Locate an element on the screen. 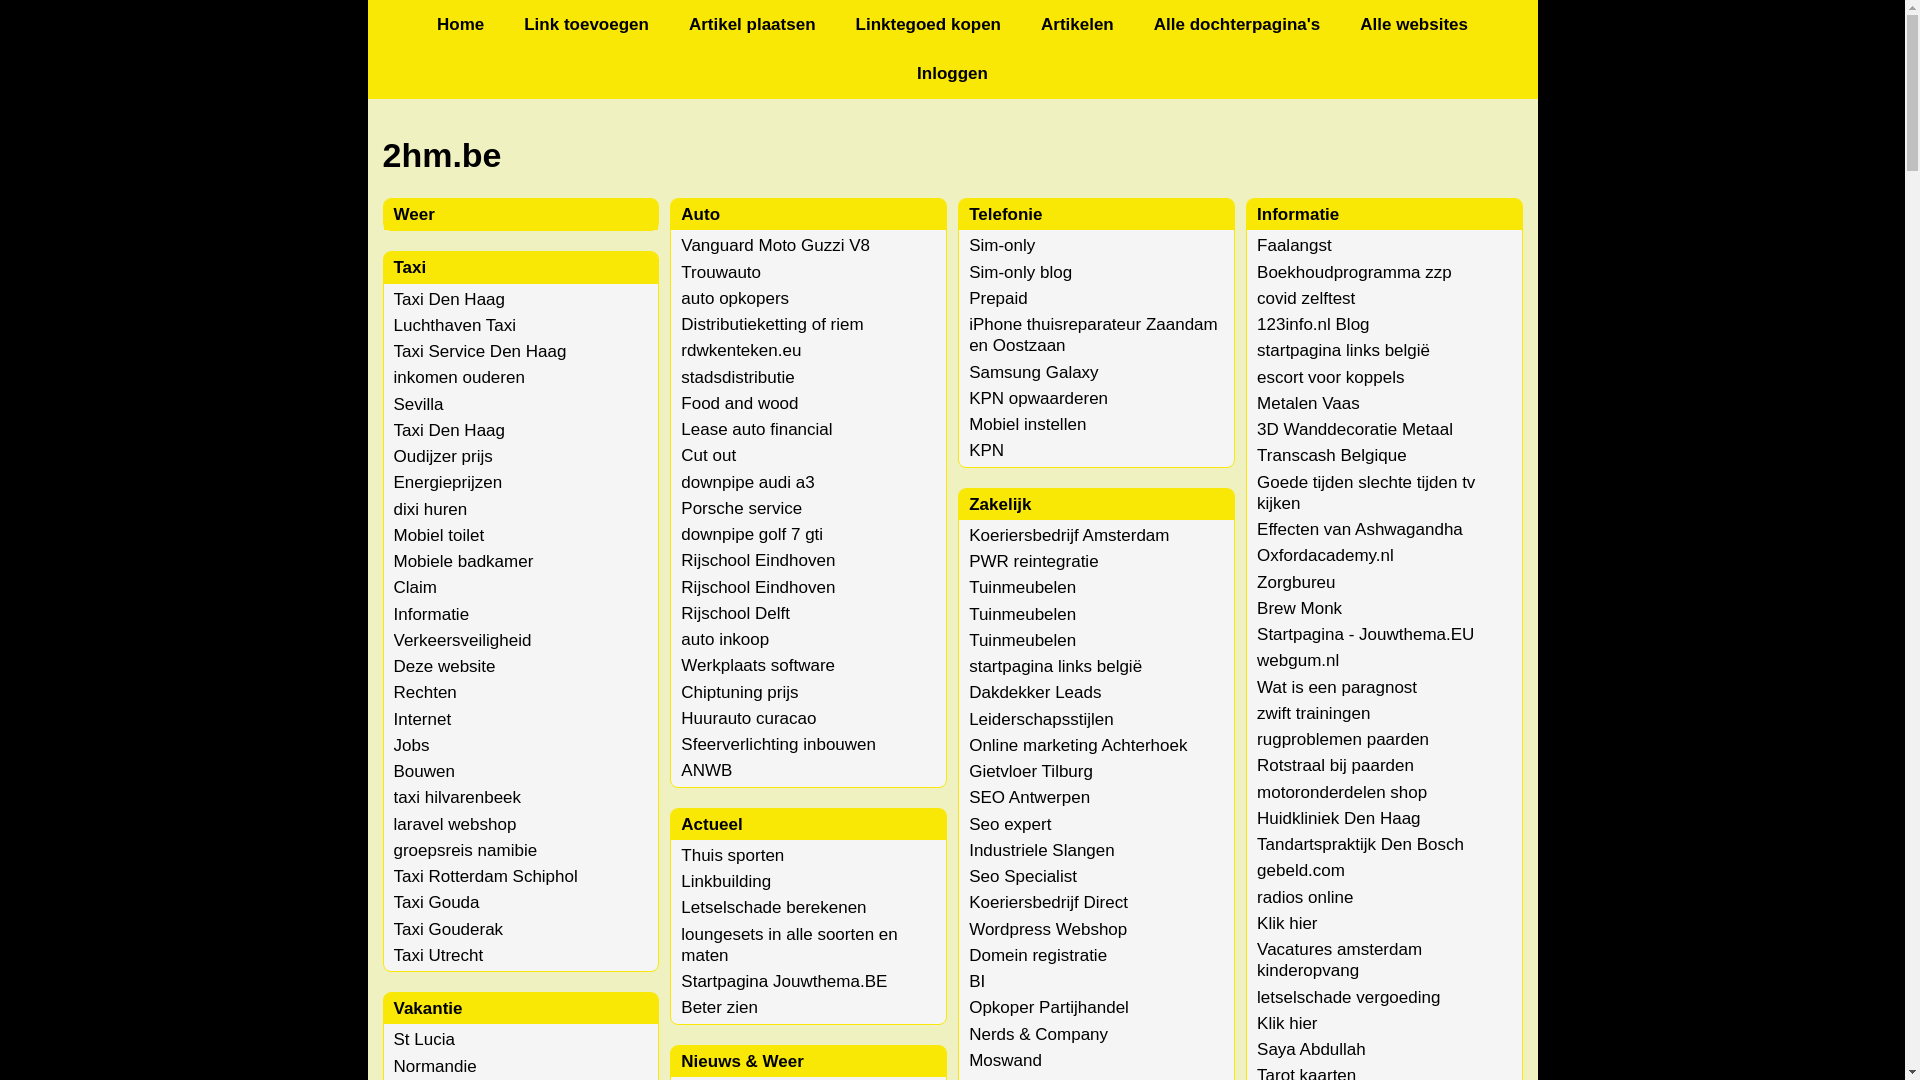 The width and height of the screenshot is (1920, 1080). KPN is located at coordinates (986, 450).